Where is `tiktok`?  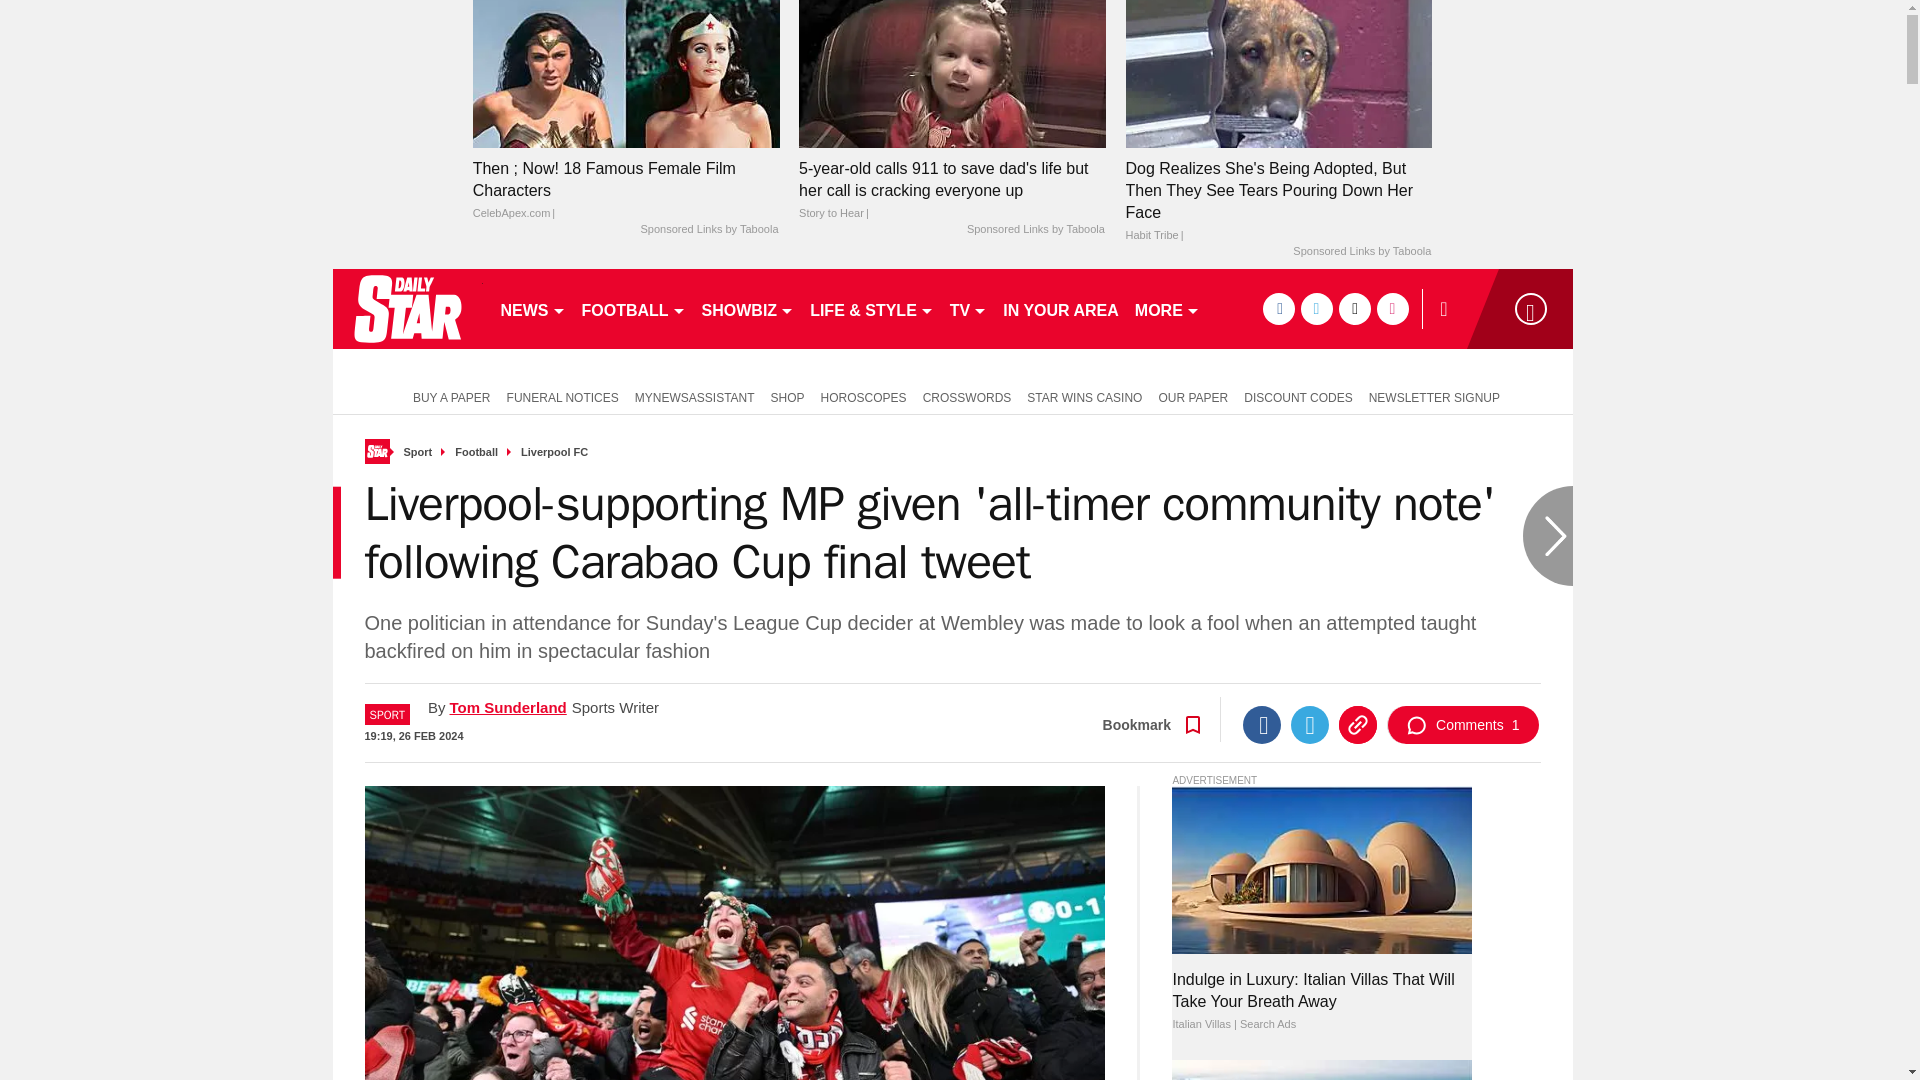
tiktok is located at coordinates (1354, 308).